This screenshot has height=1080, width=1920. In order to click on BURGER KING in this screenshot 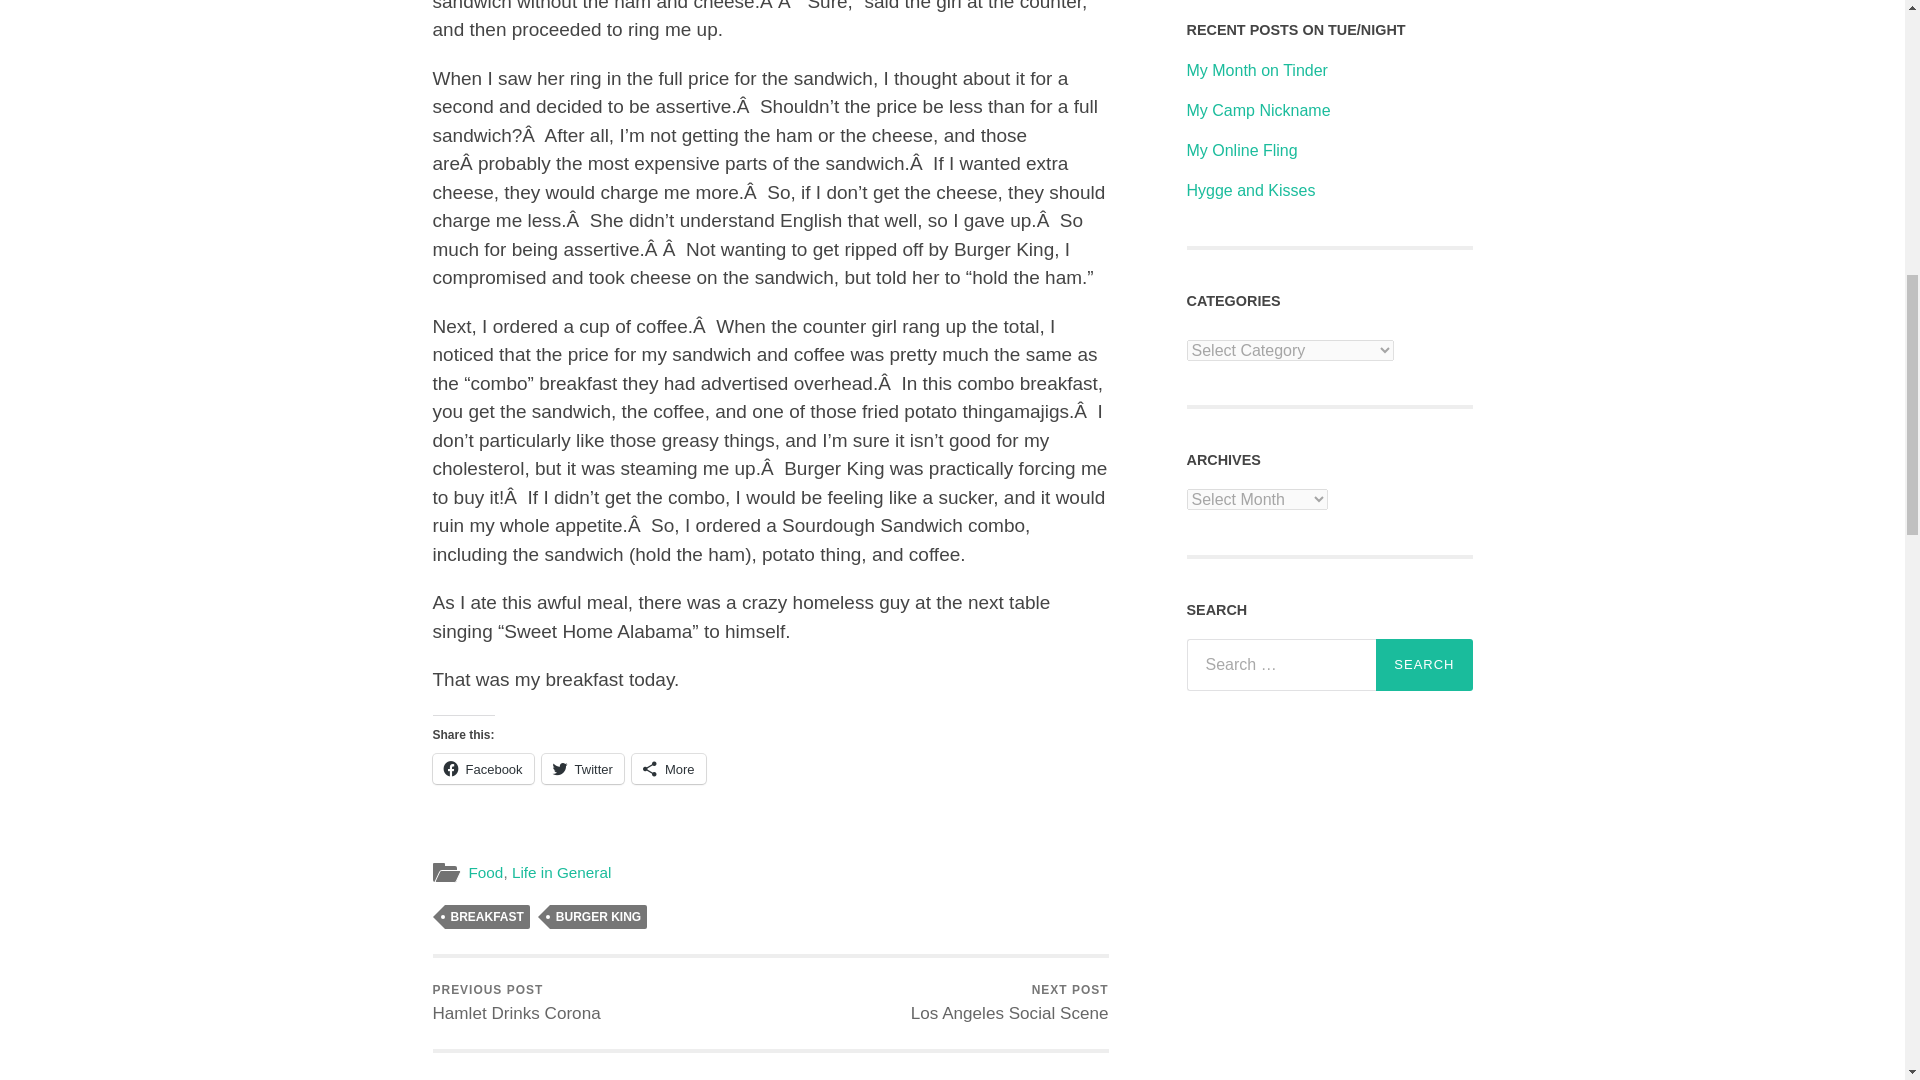, I will do `click(598, 916)`.